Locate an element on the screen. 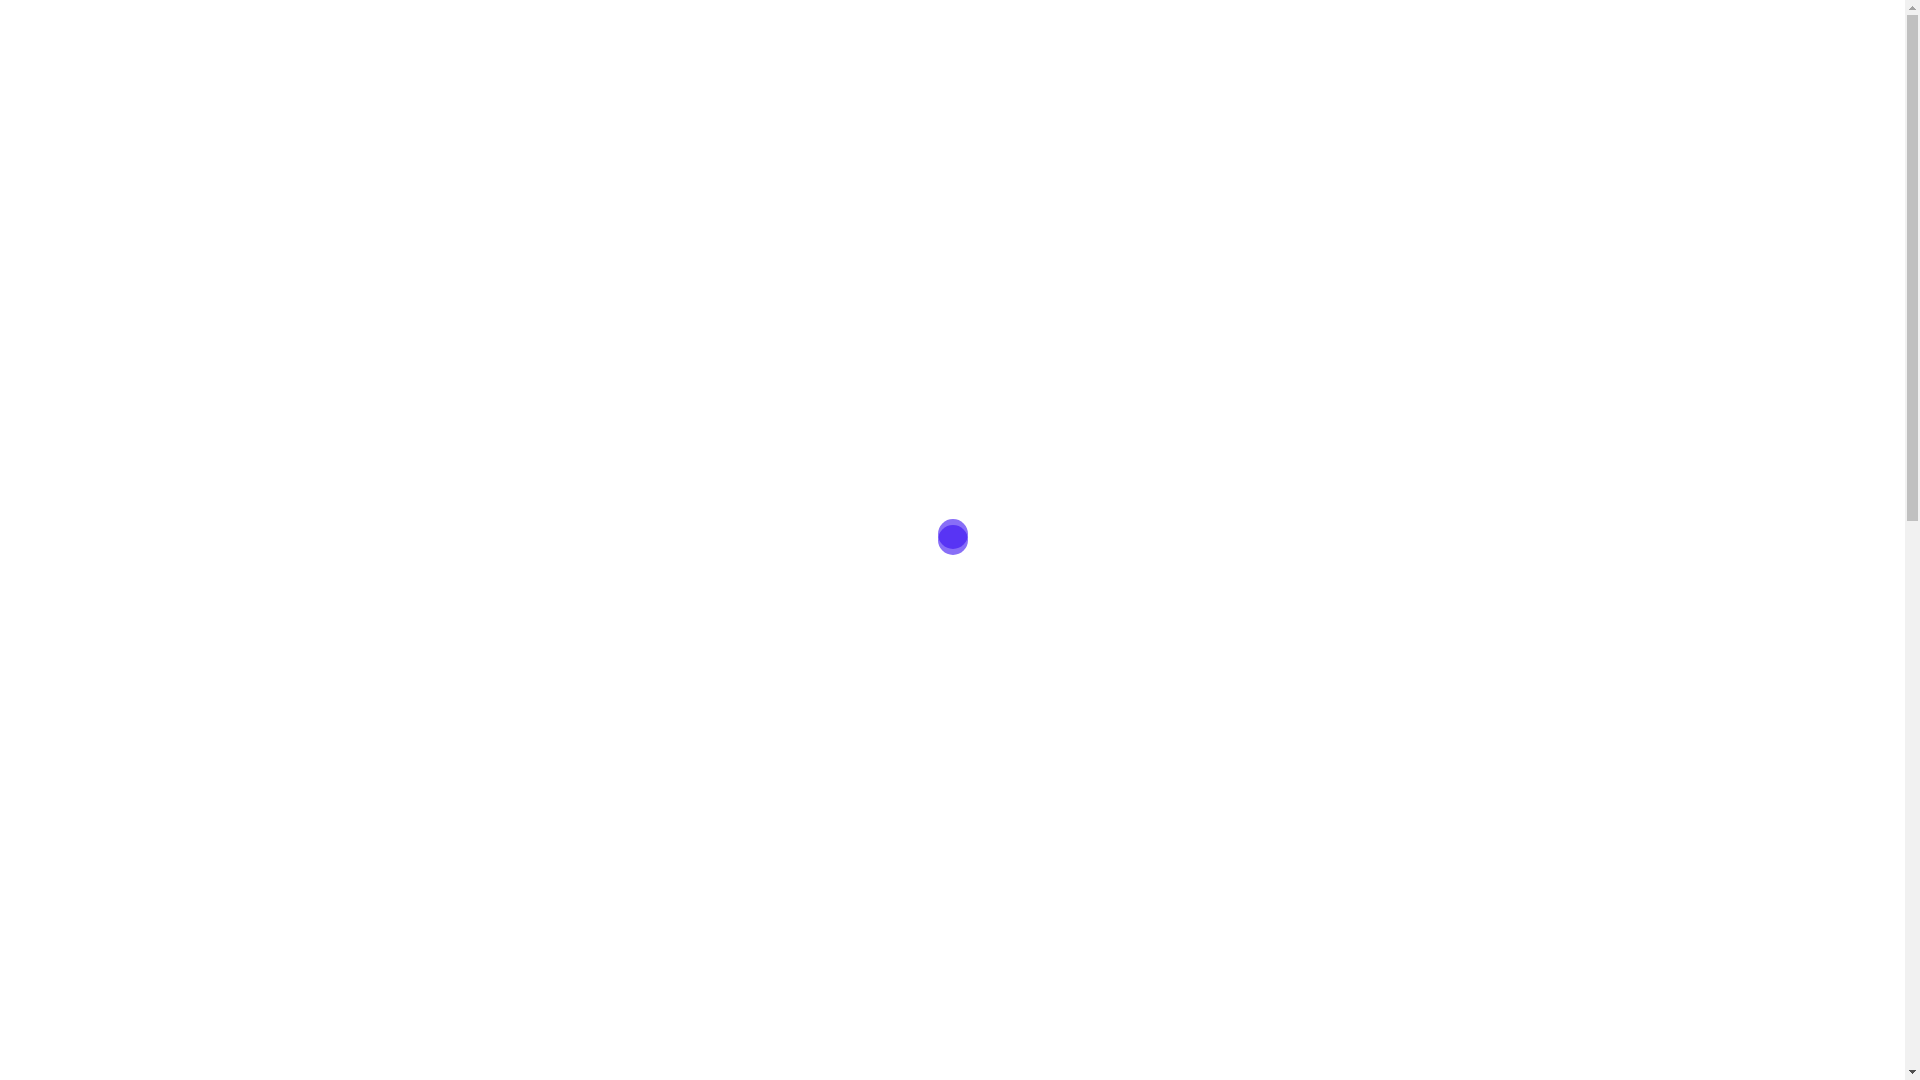 The height and width of the screenshot is (1080, 1920). COPYWRITER is located at coordinates (1102, 32).